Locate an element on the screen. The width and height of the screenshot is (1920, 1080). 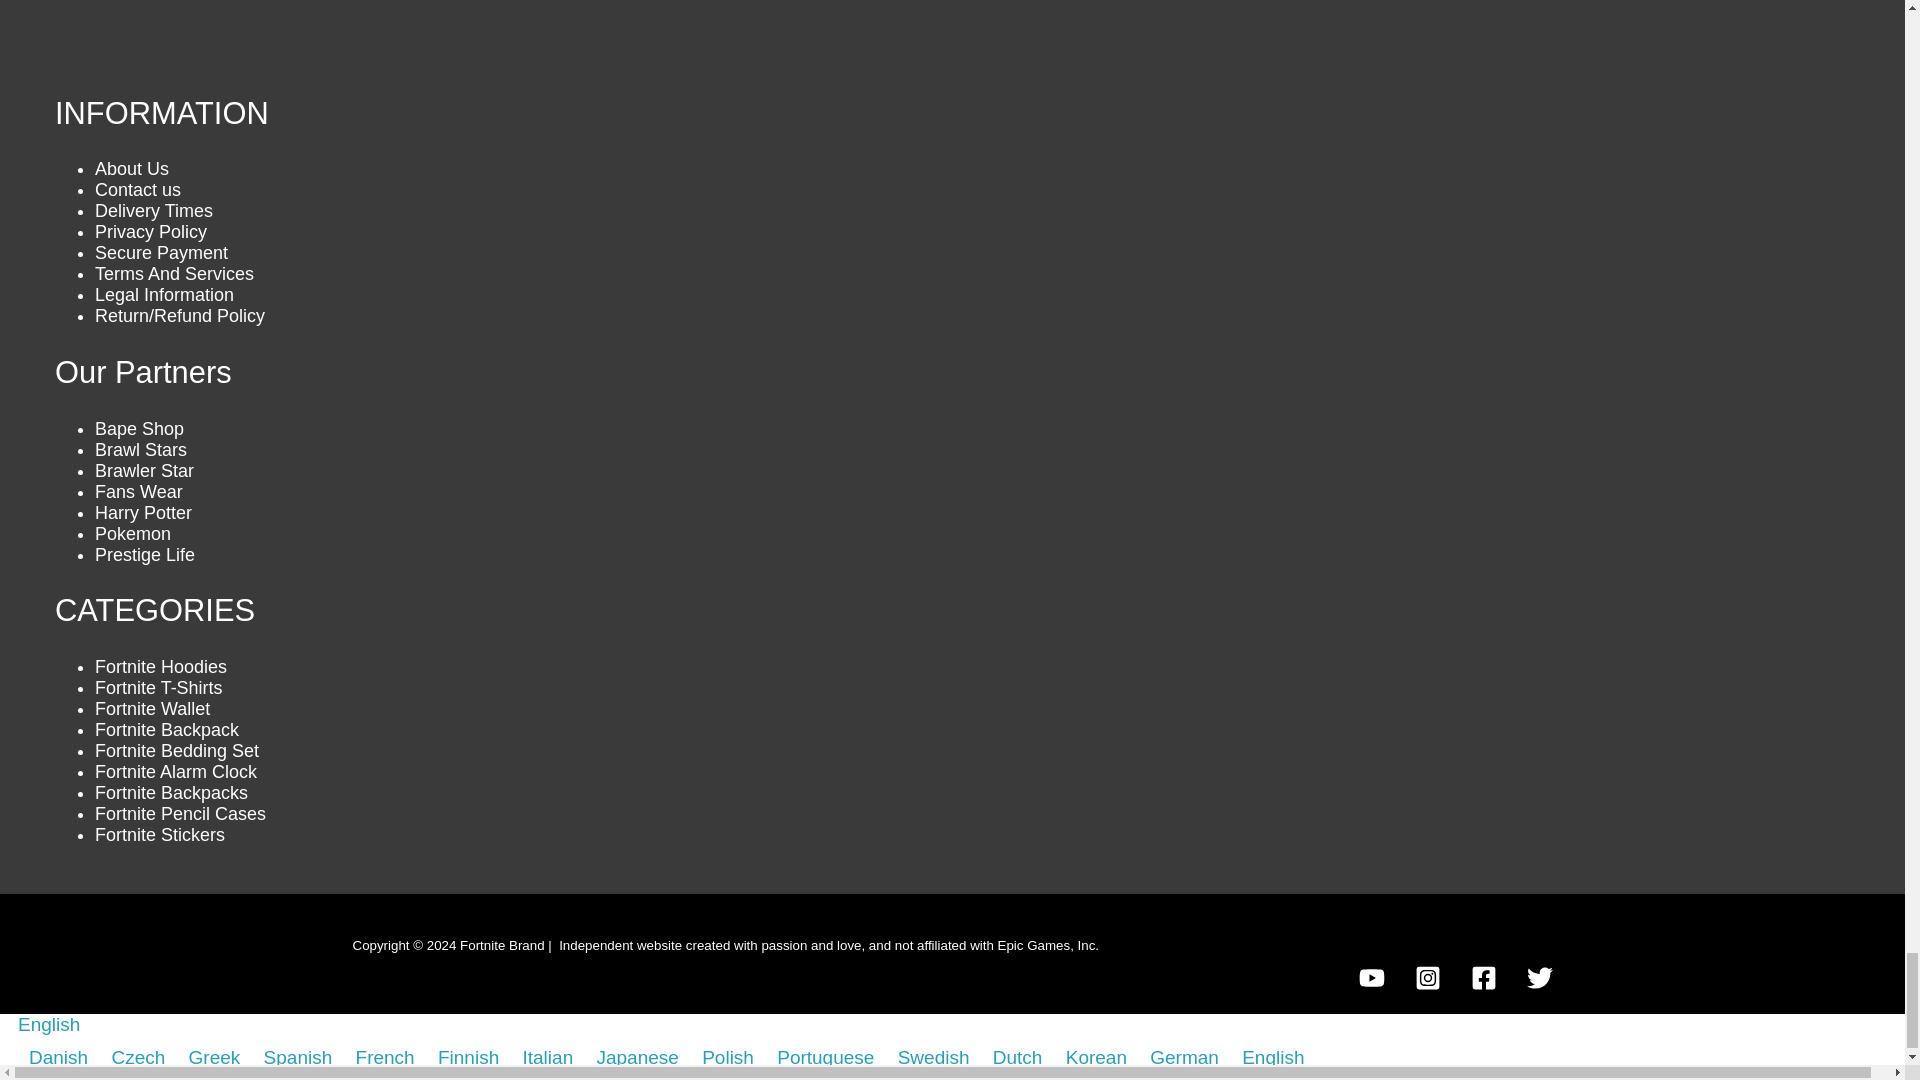
Greek is located at coordinates (179, 1057).